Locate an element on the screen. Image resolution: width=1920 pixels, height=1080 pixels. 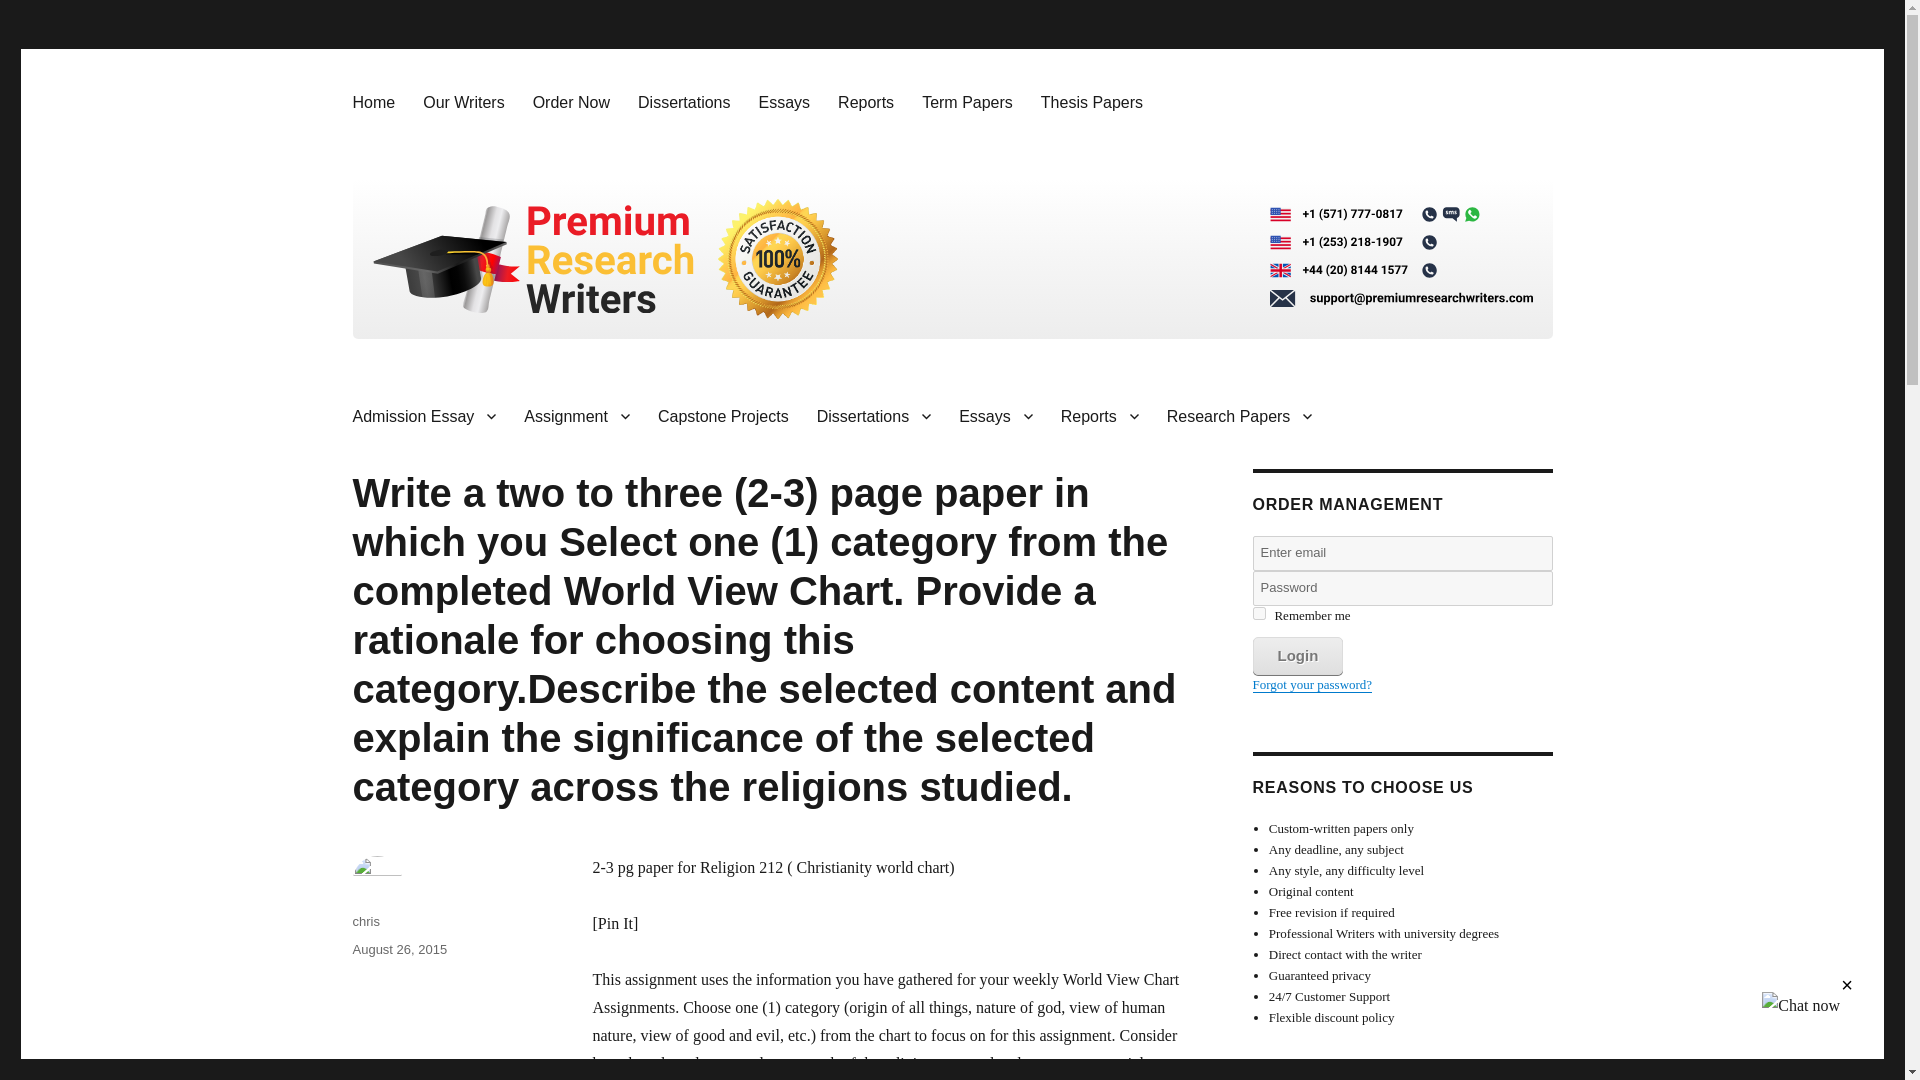
Dissertations is located at coordinates (873, 416).